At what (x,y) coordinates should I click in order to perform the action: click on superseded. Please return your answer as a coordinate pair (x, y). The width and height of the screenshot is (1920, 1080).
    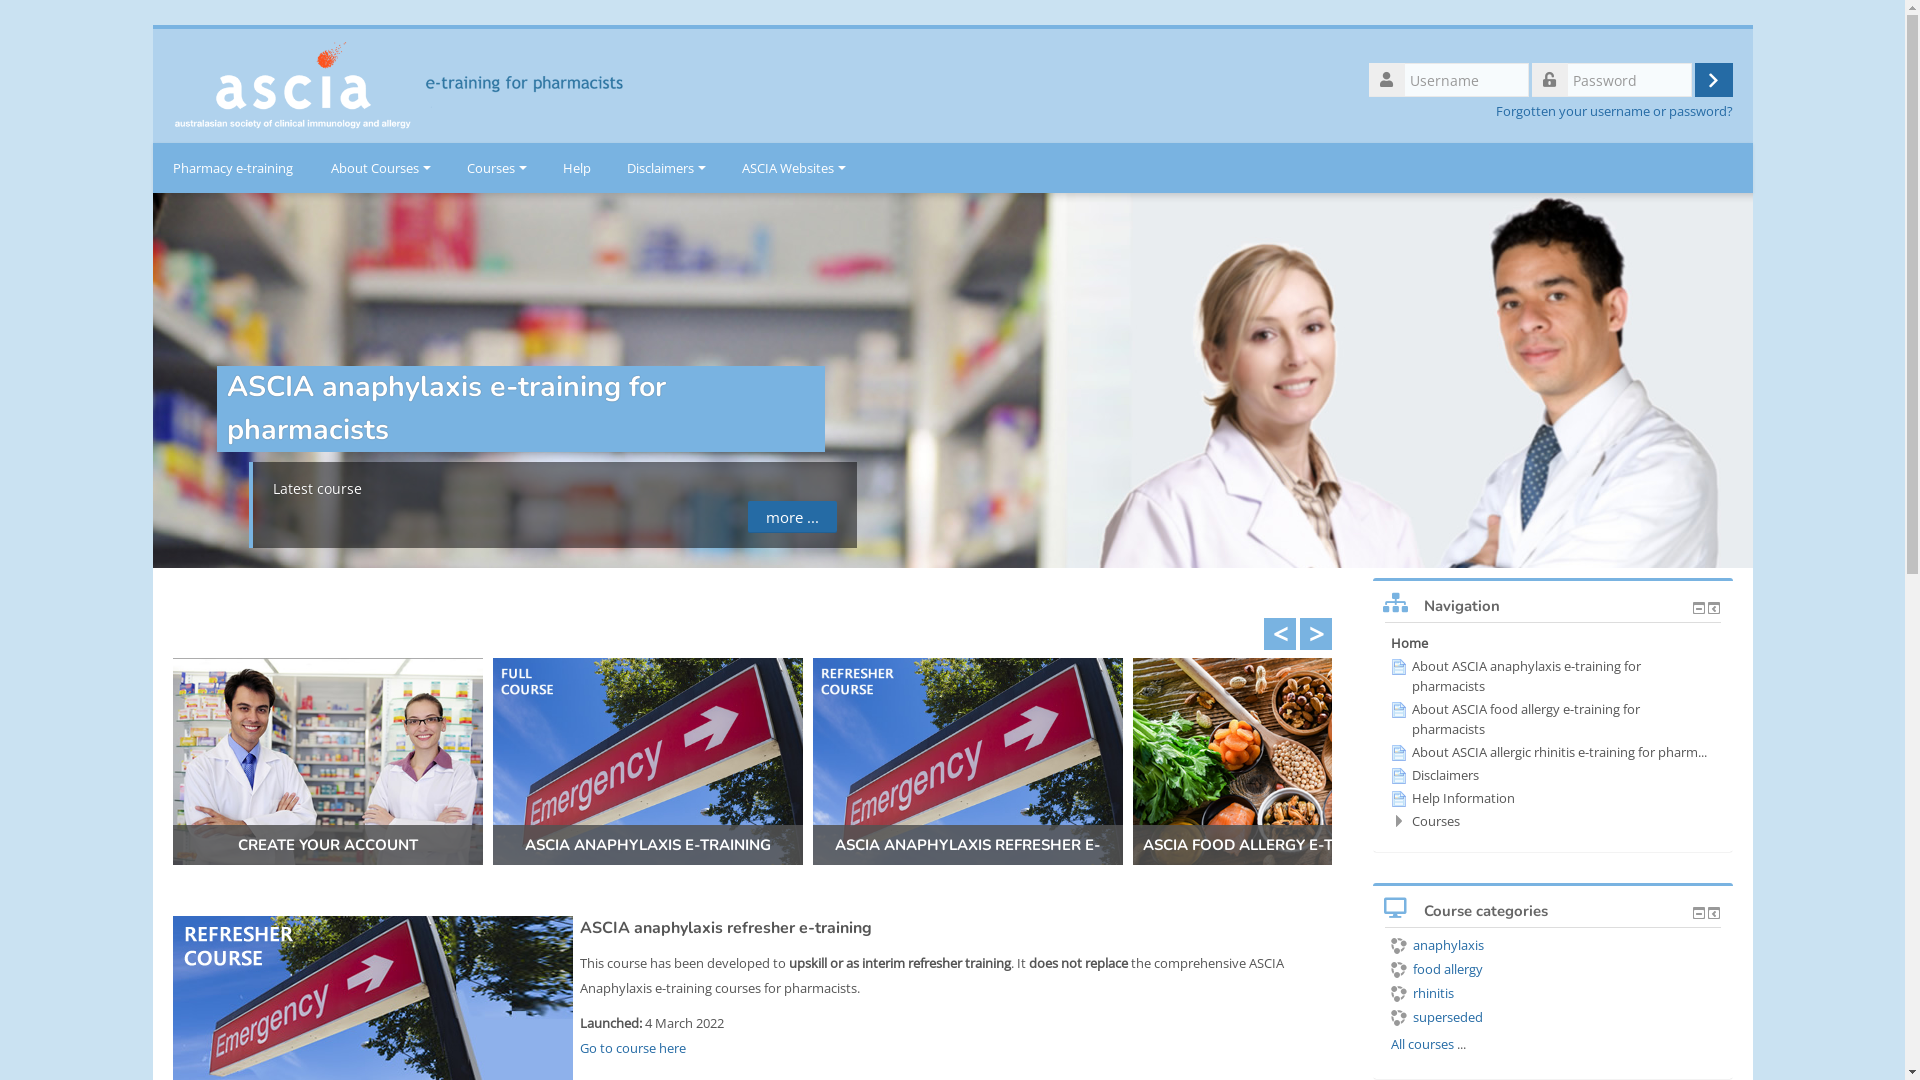
    Looking at the image, I should click on (1436, 1017).